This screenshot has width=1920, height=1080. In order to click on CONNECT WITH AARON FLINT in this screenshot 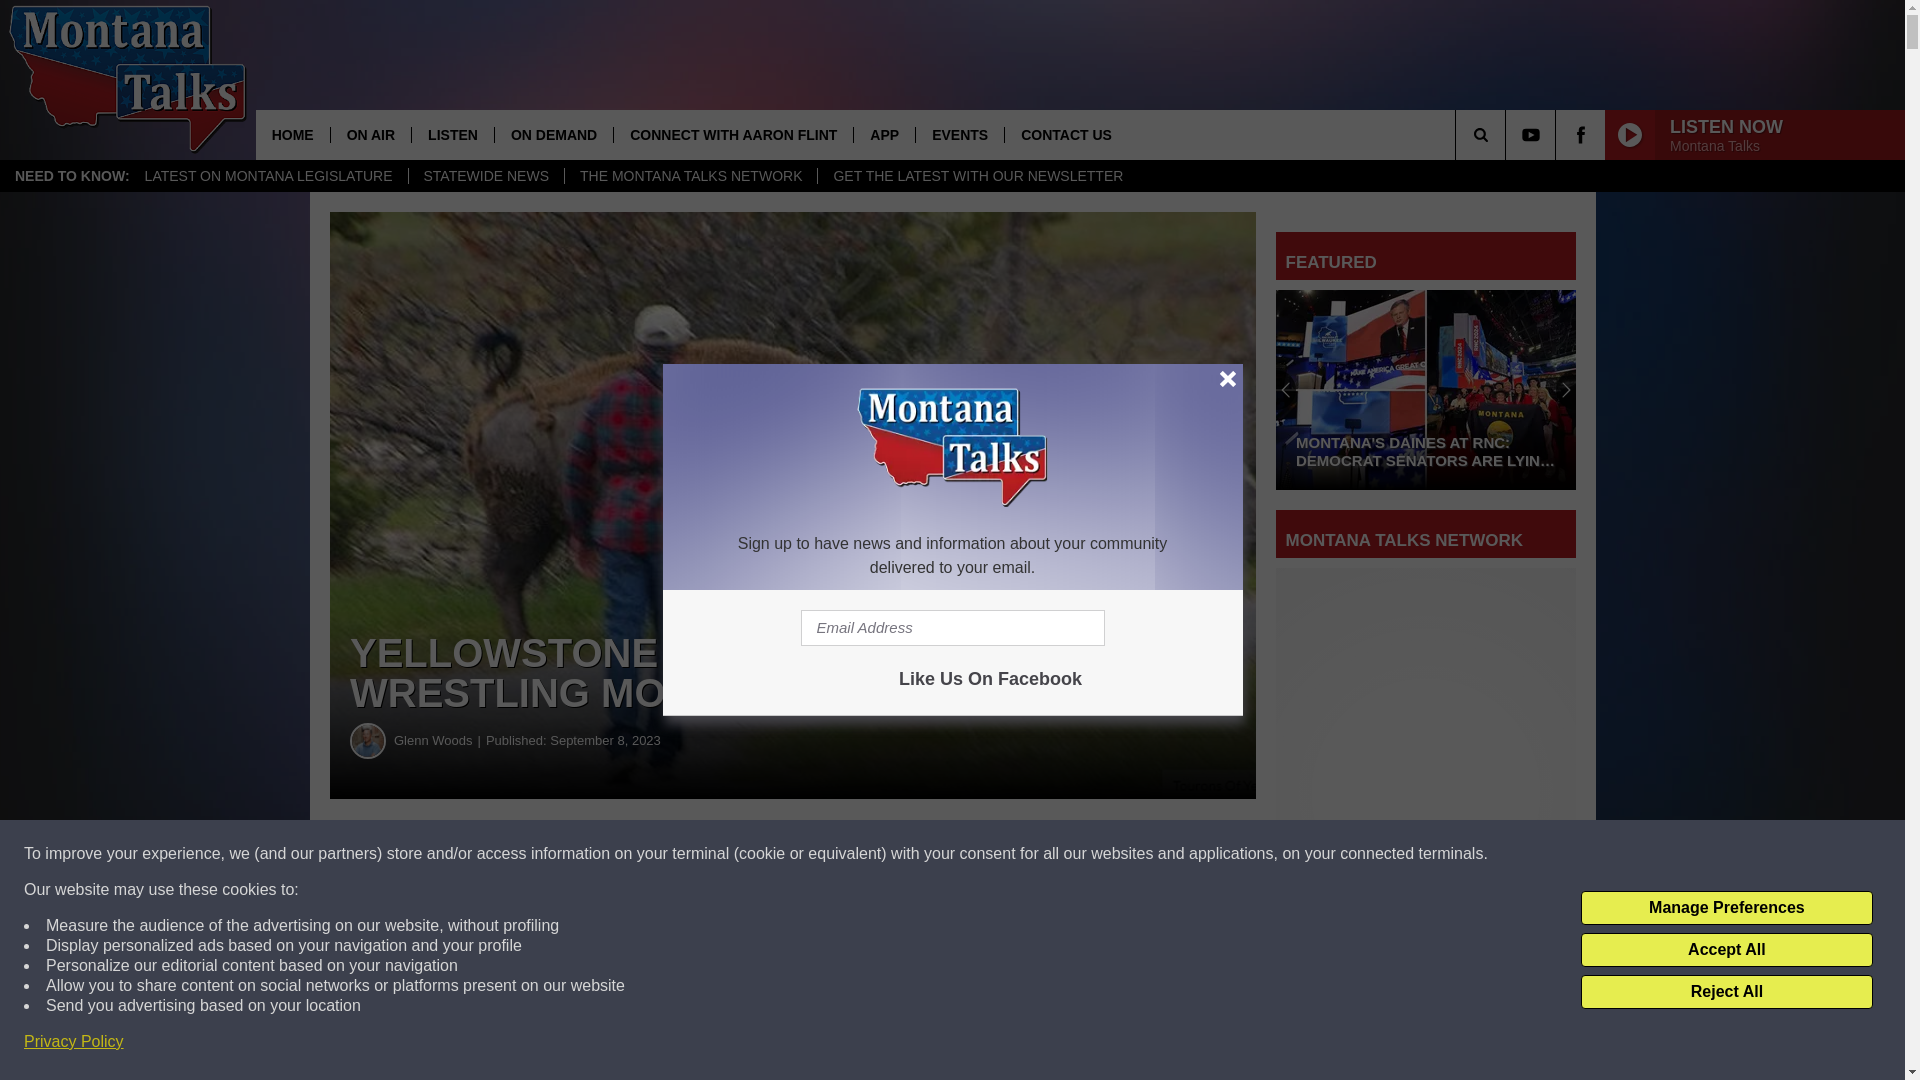, I will do `click(732, 134)`.